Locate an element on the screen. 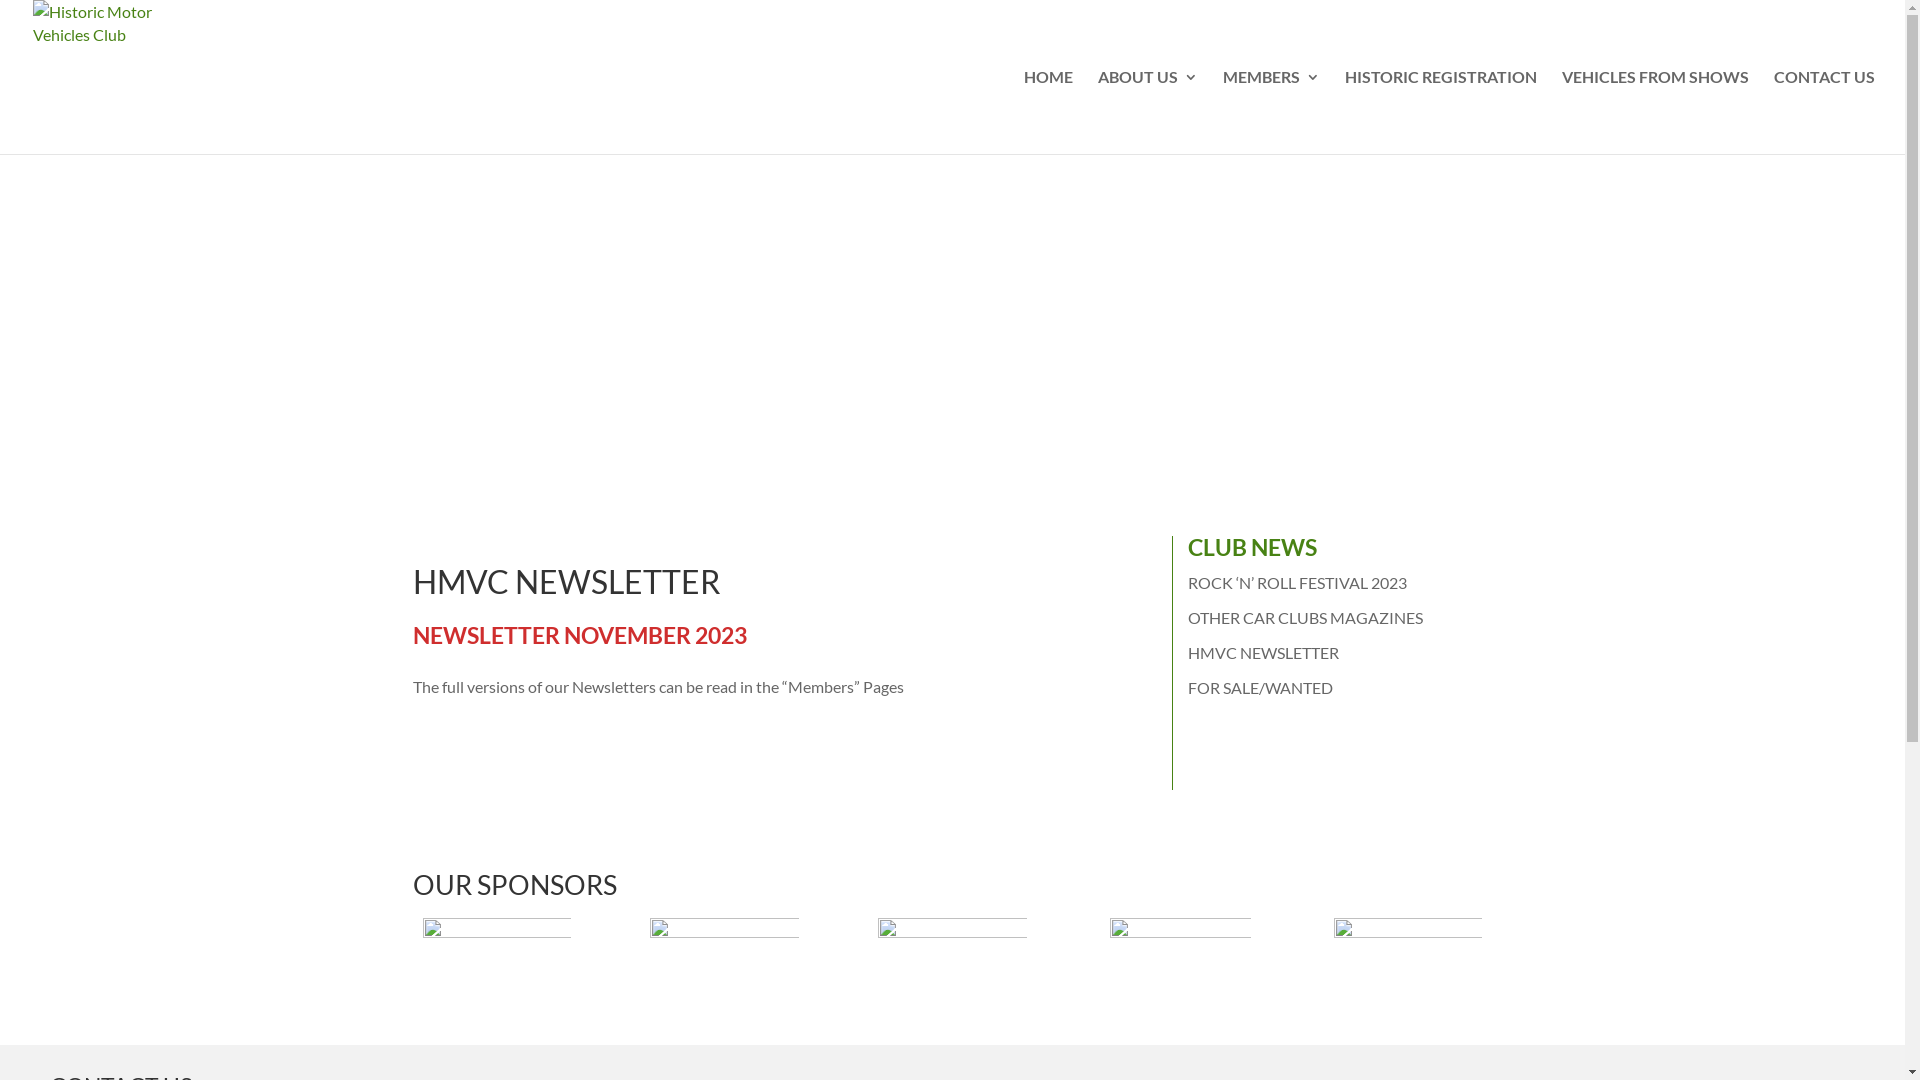 This screenshot has width=1920, height=1080. NEWSLETTER NOVEMBER 2023 is located at coordinates (579, 635).